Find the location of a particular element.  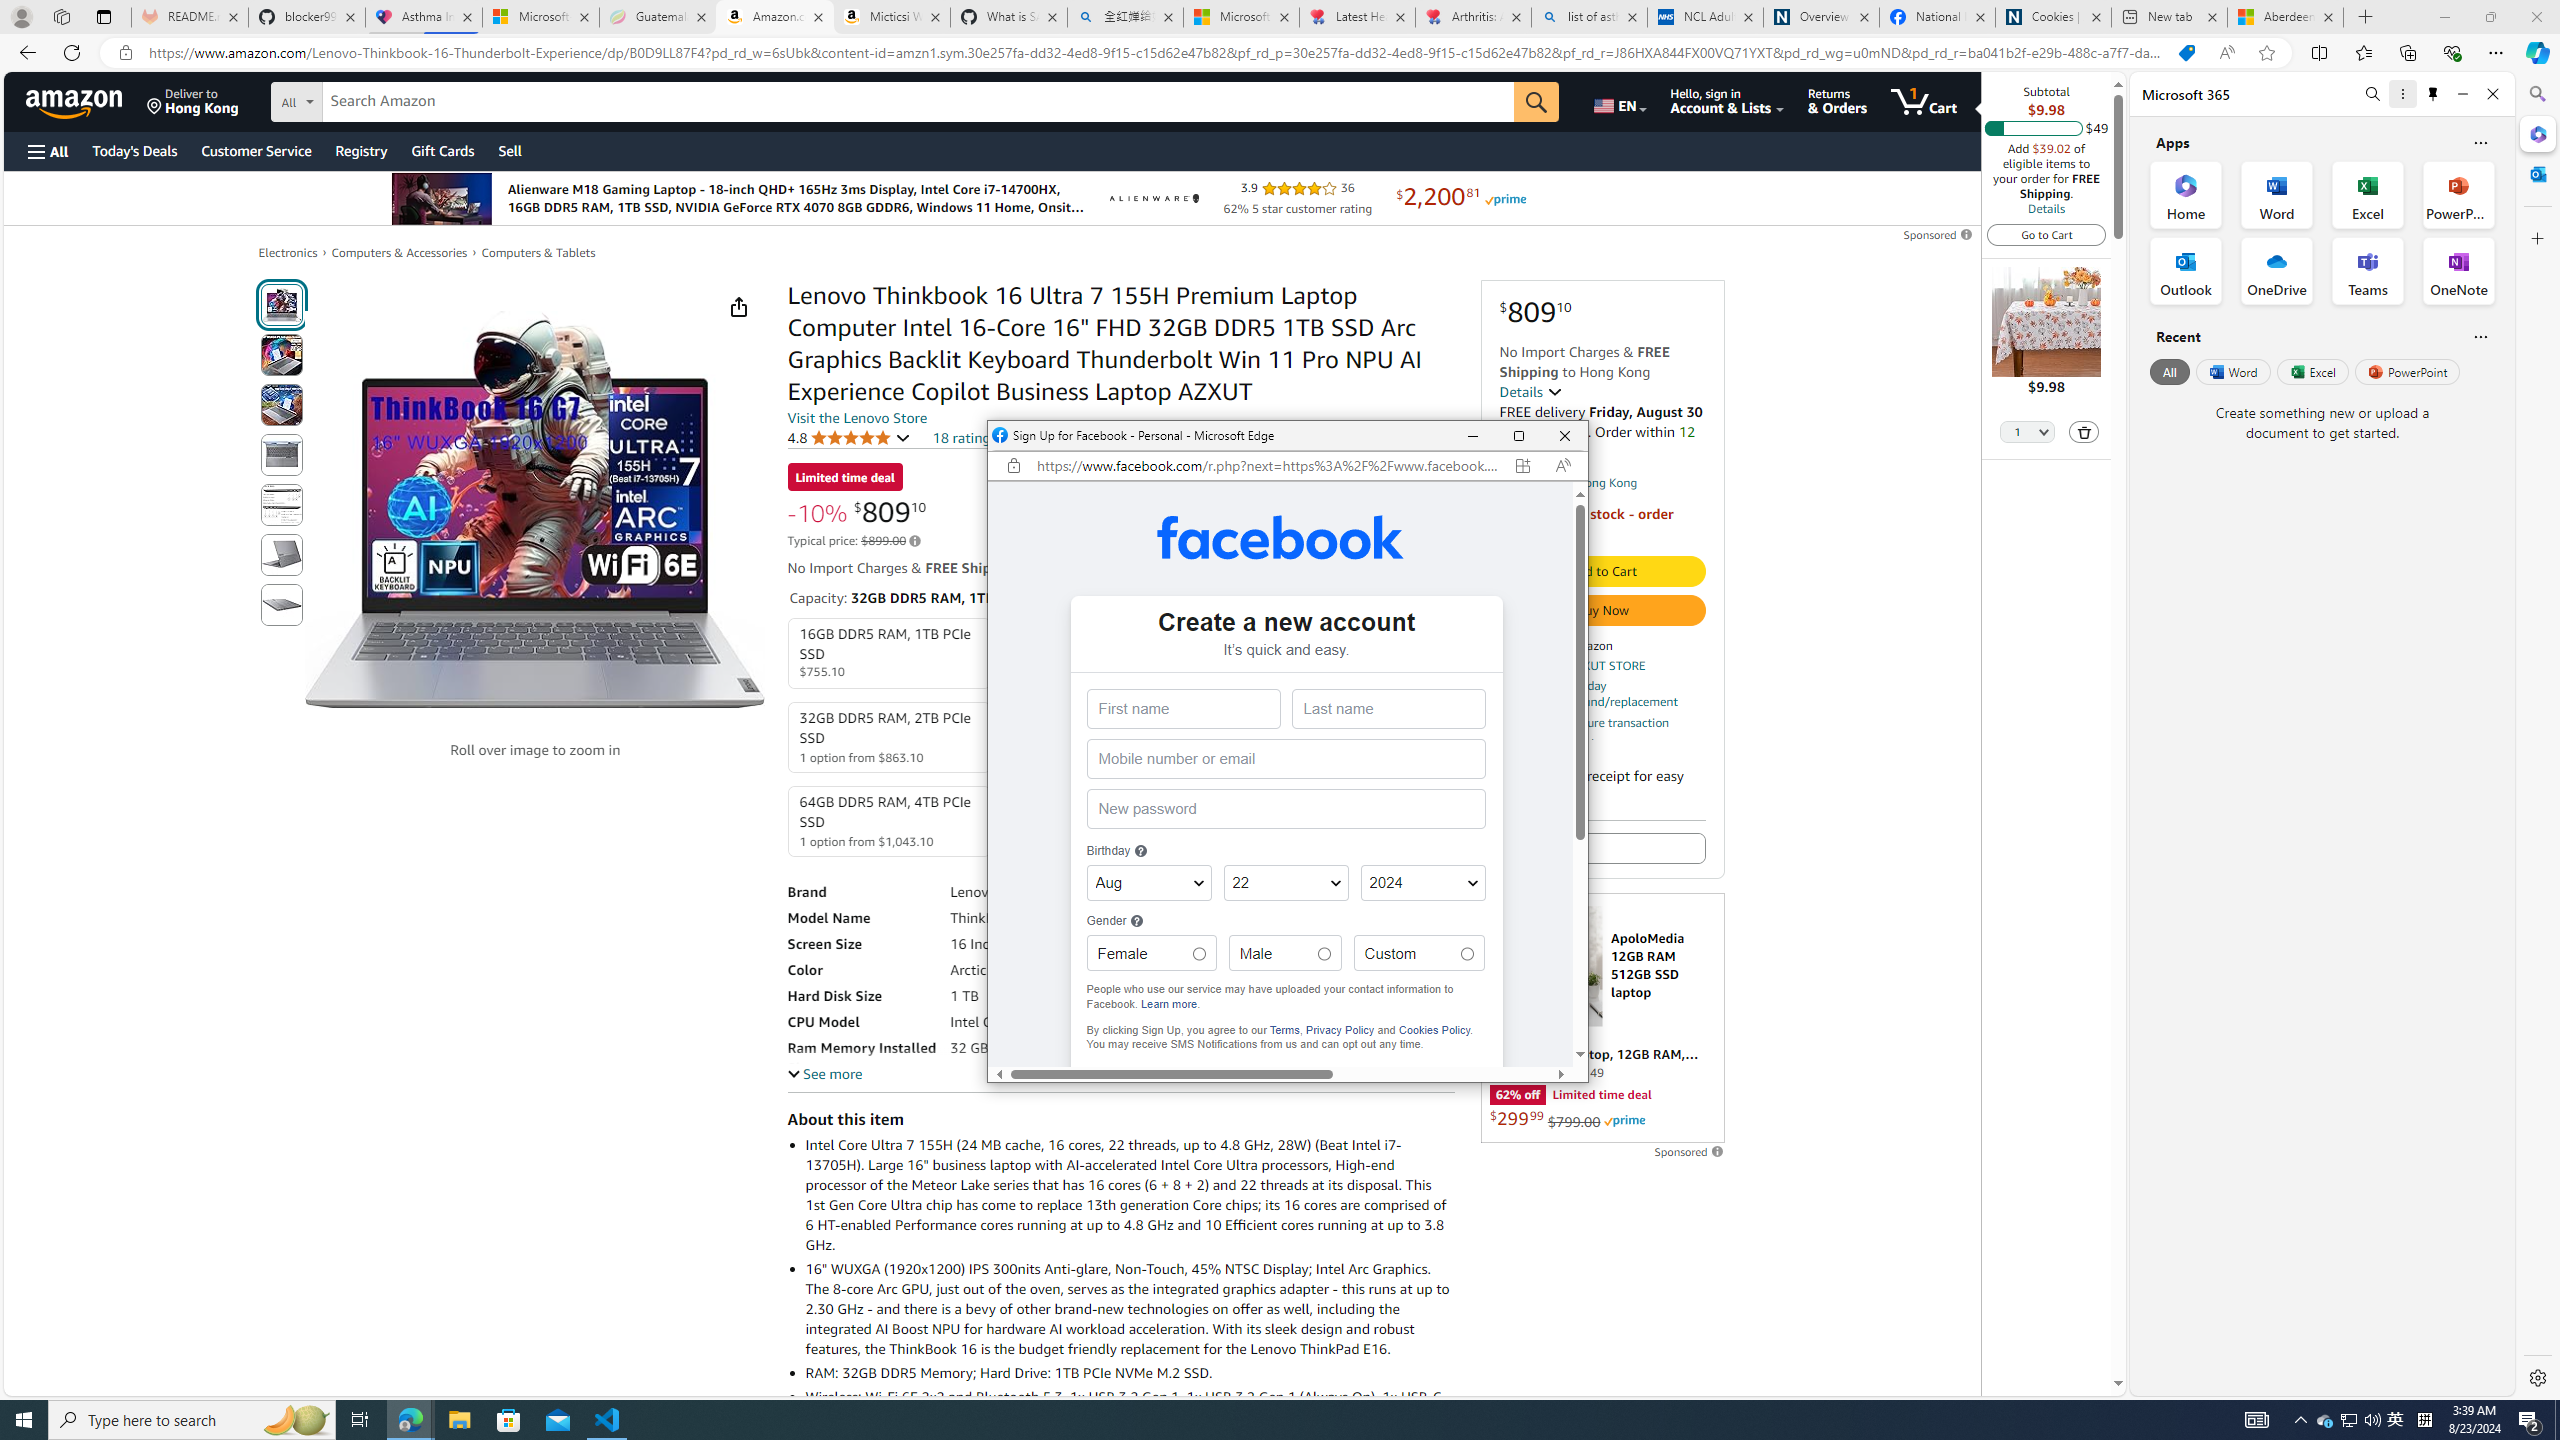

Word Office App is located at coordinates (2277, 194).